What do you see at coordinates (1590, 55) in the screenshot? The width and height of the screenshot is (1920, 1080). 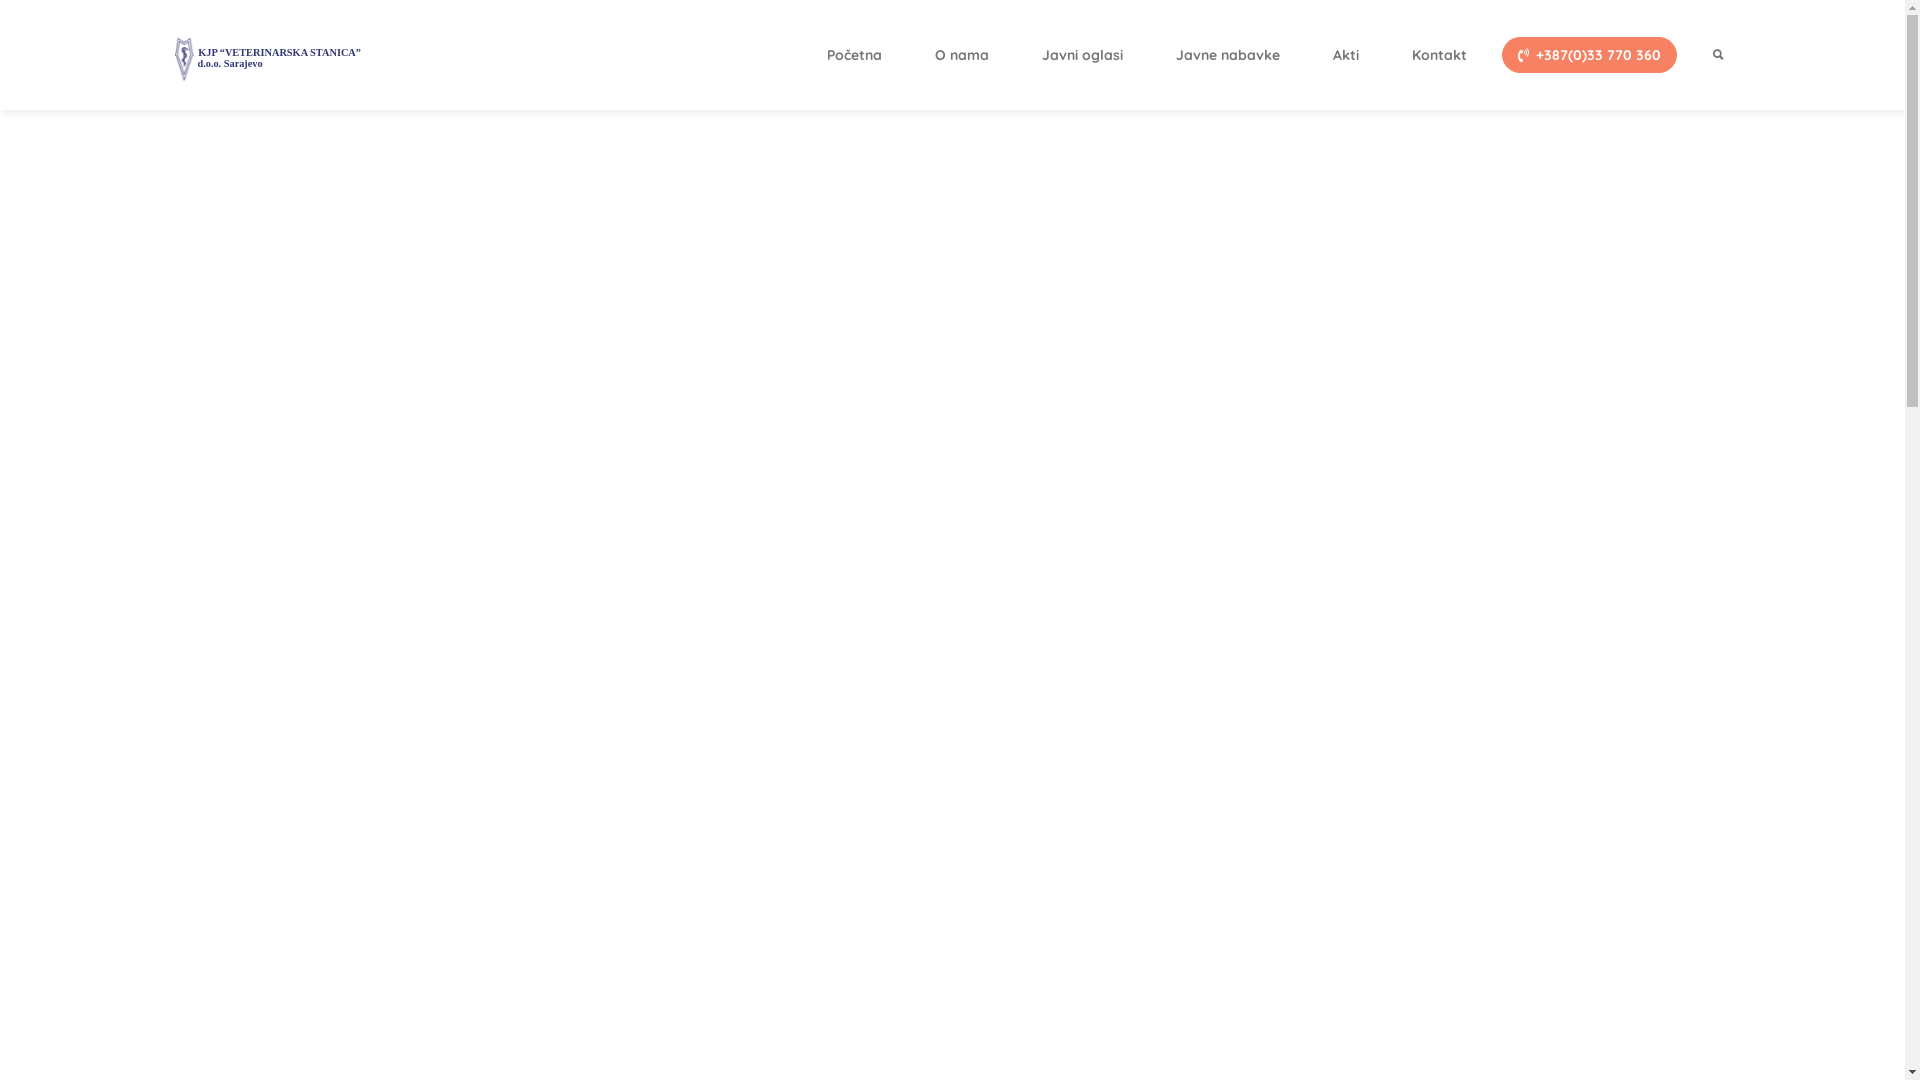 I see `+387(0)33 770 360` at bounding box center [1590, 55].